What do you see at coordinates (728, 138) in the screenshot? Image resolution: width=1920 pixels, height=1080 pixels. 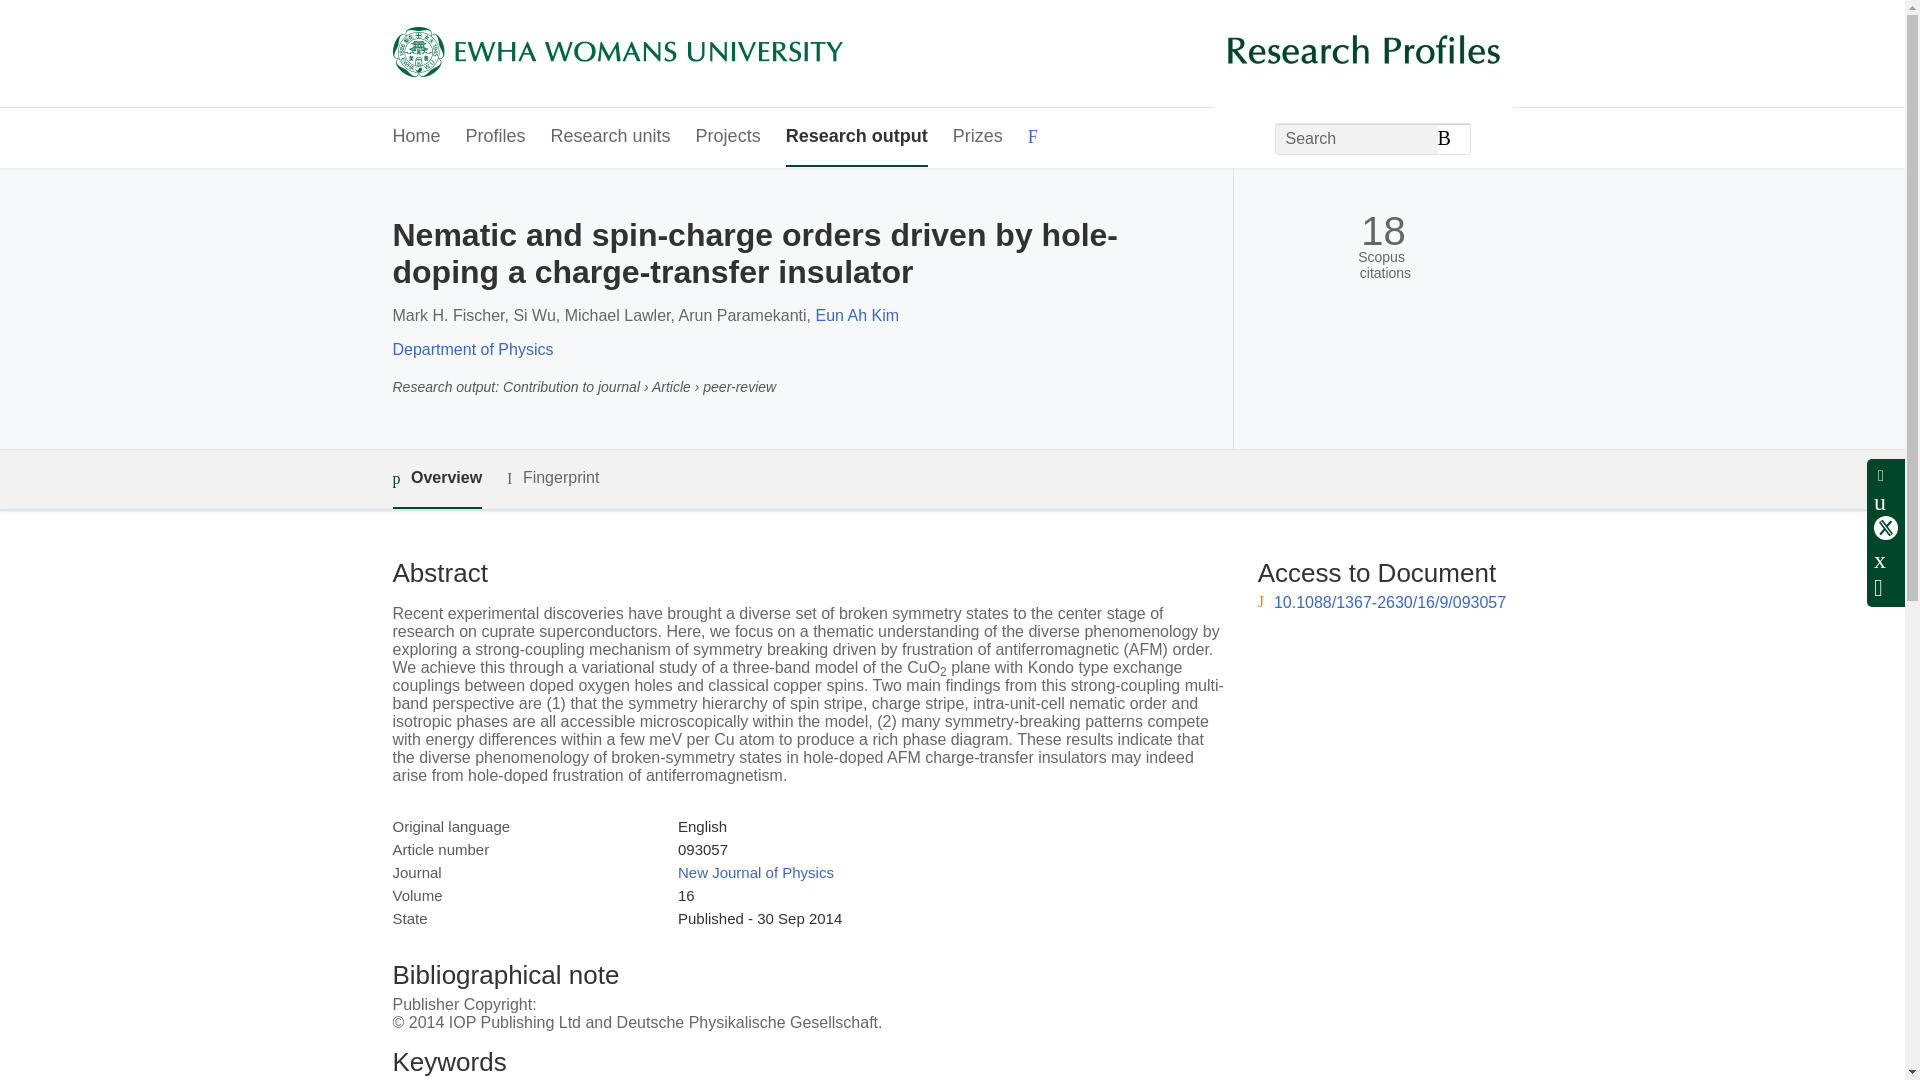 I see `Projects` at bounding box center [728, 138].